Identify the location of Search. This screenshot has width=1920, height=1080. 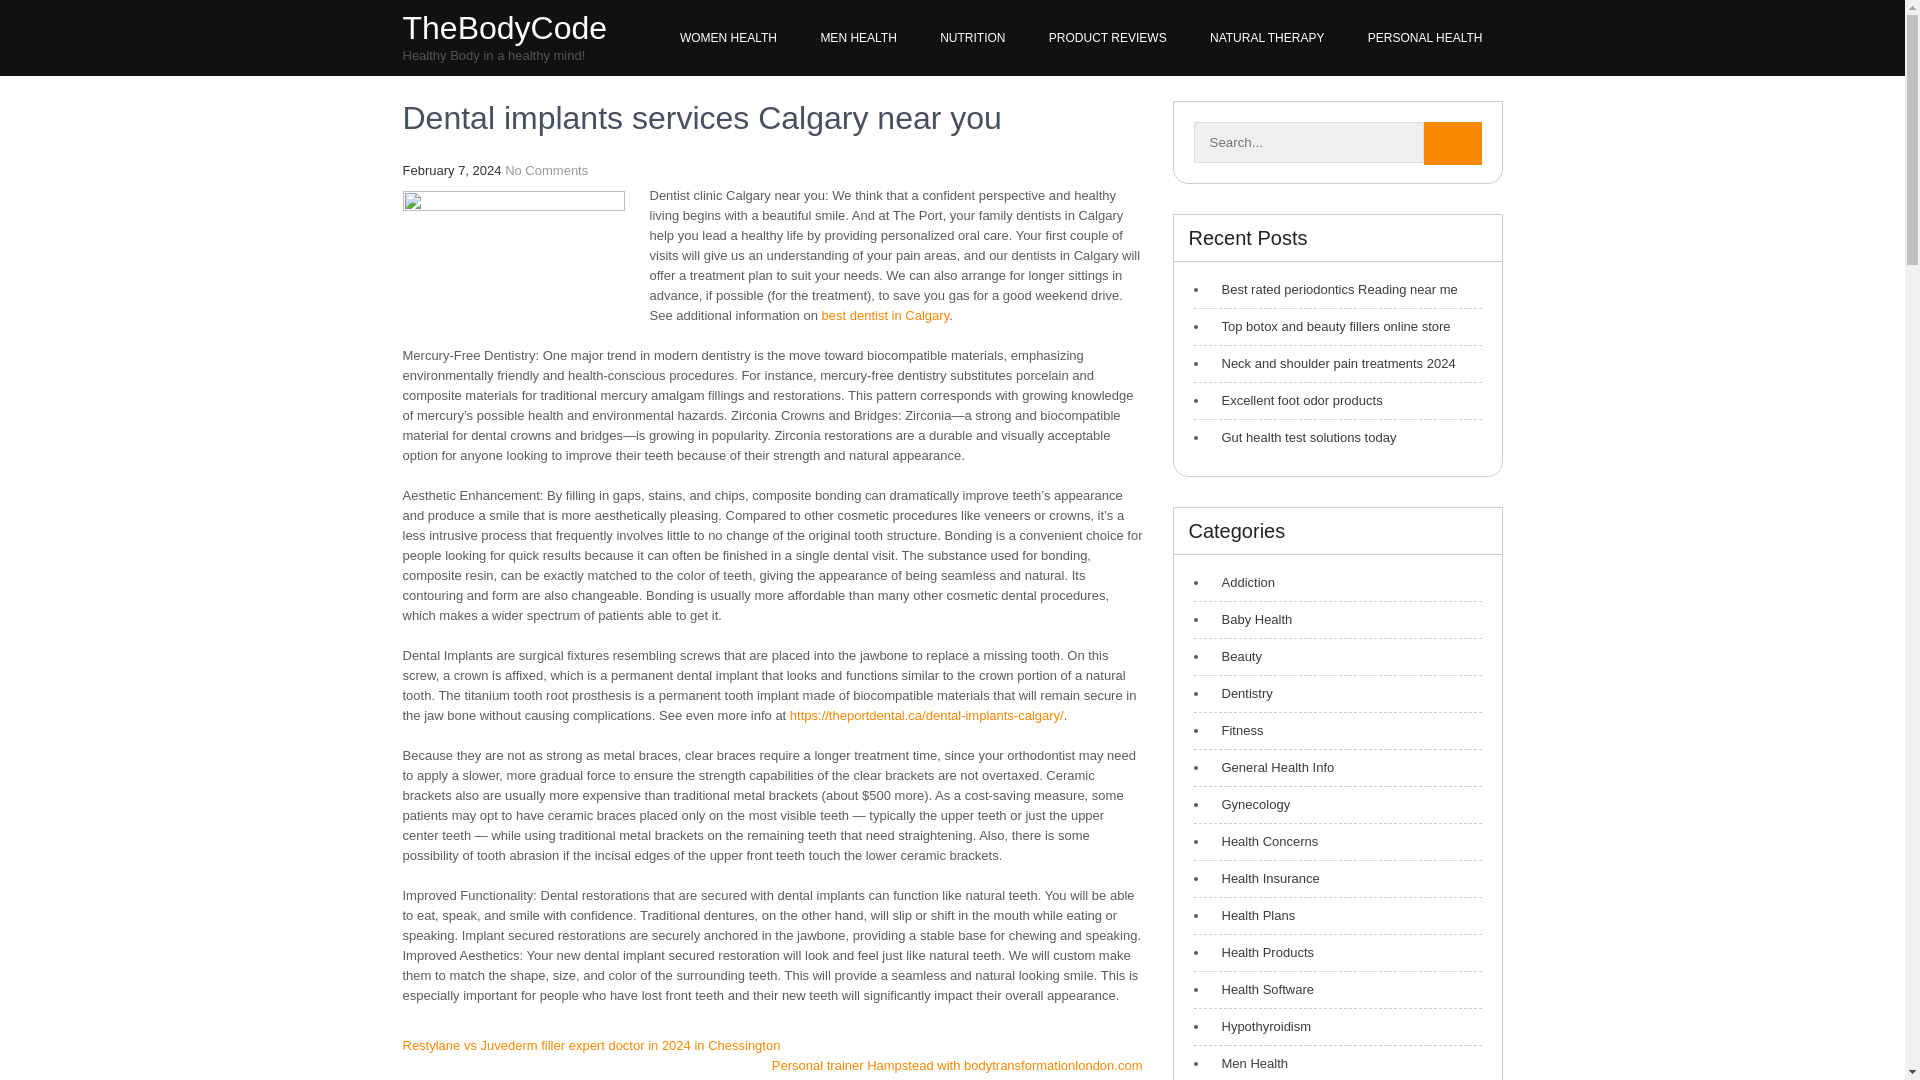
(1453, 144).